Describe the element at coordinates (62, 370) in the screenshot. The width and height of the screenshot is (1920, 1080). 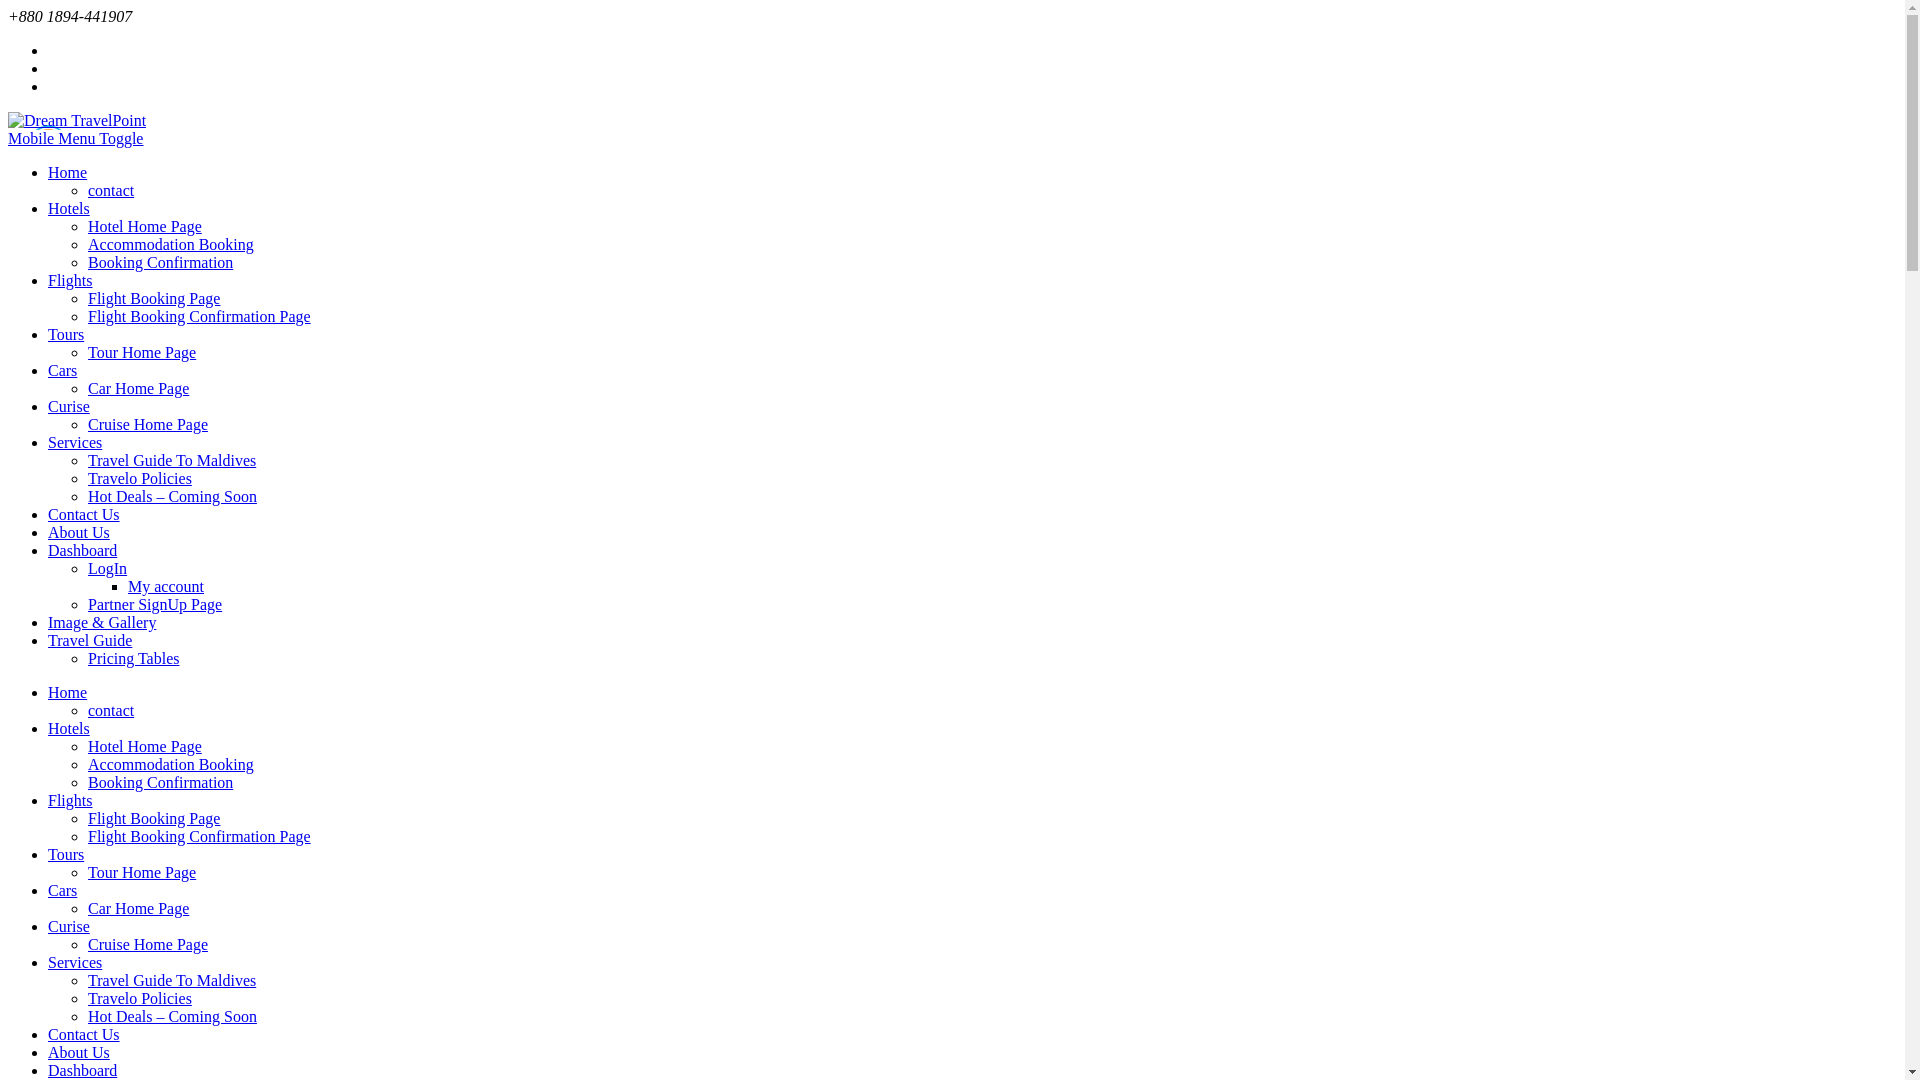
I see `Cars` at that location.